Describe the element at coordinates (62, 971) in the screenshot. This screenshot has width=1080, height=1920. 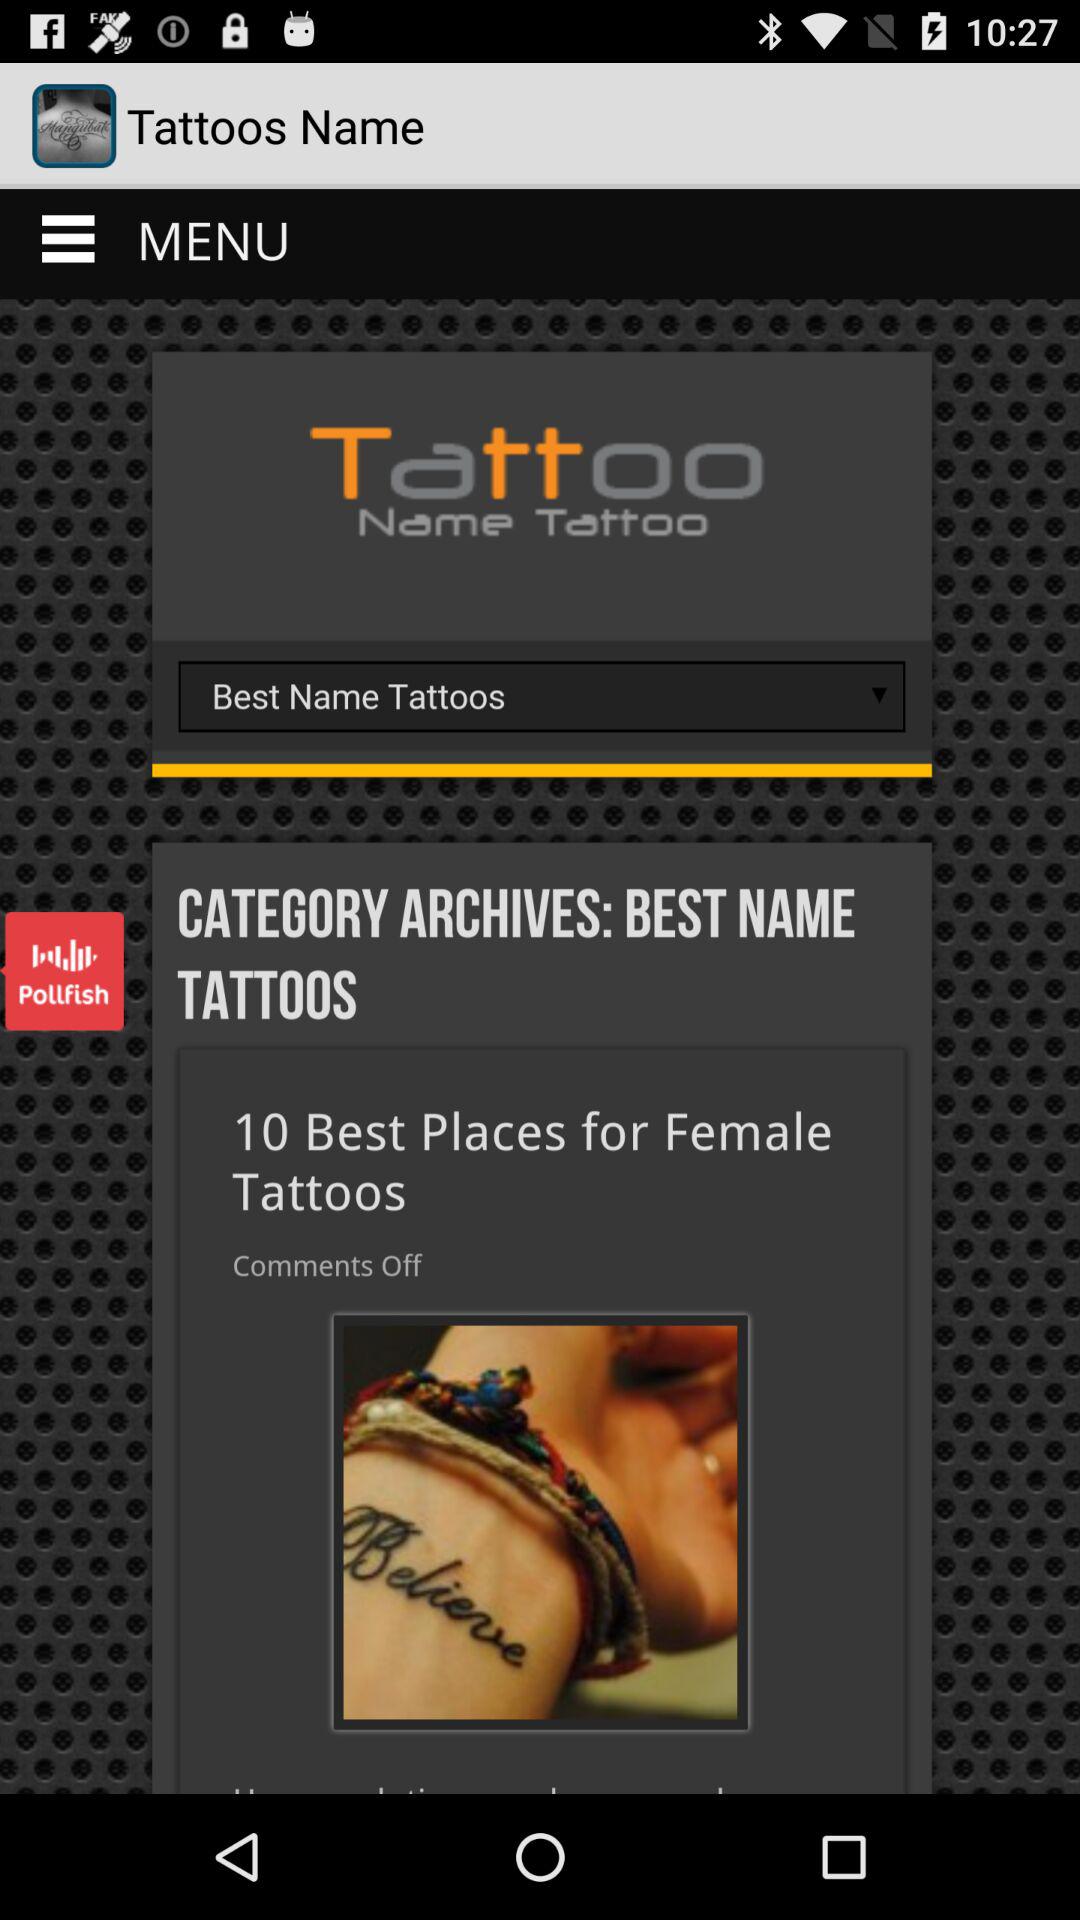
I see `polfish advertisement` at that location.